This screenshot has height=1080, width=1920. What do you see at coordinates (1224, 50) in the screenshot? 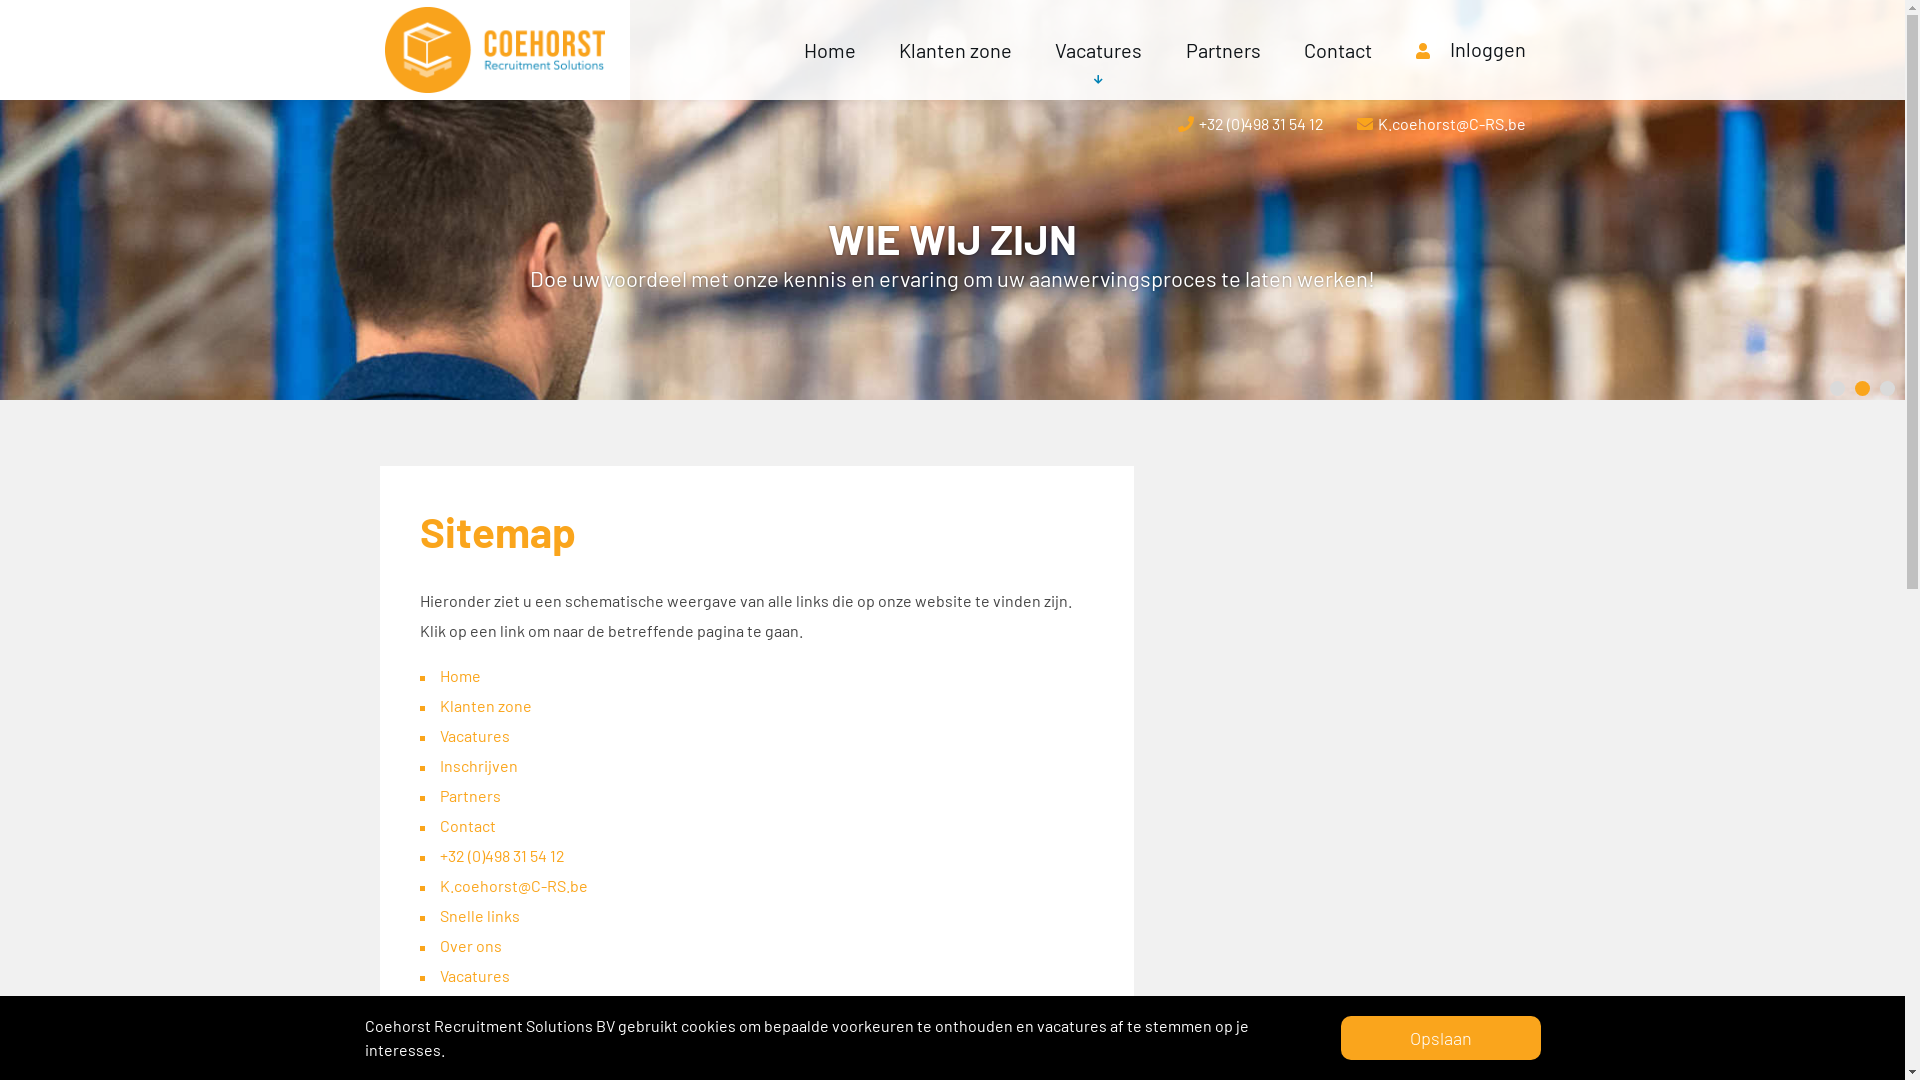
I see `Partners` at bounding box center [1224, 50].